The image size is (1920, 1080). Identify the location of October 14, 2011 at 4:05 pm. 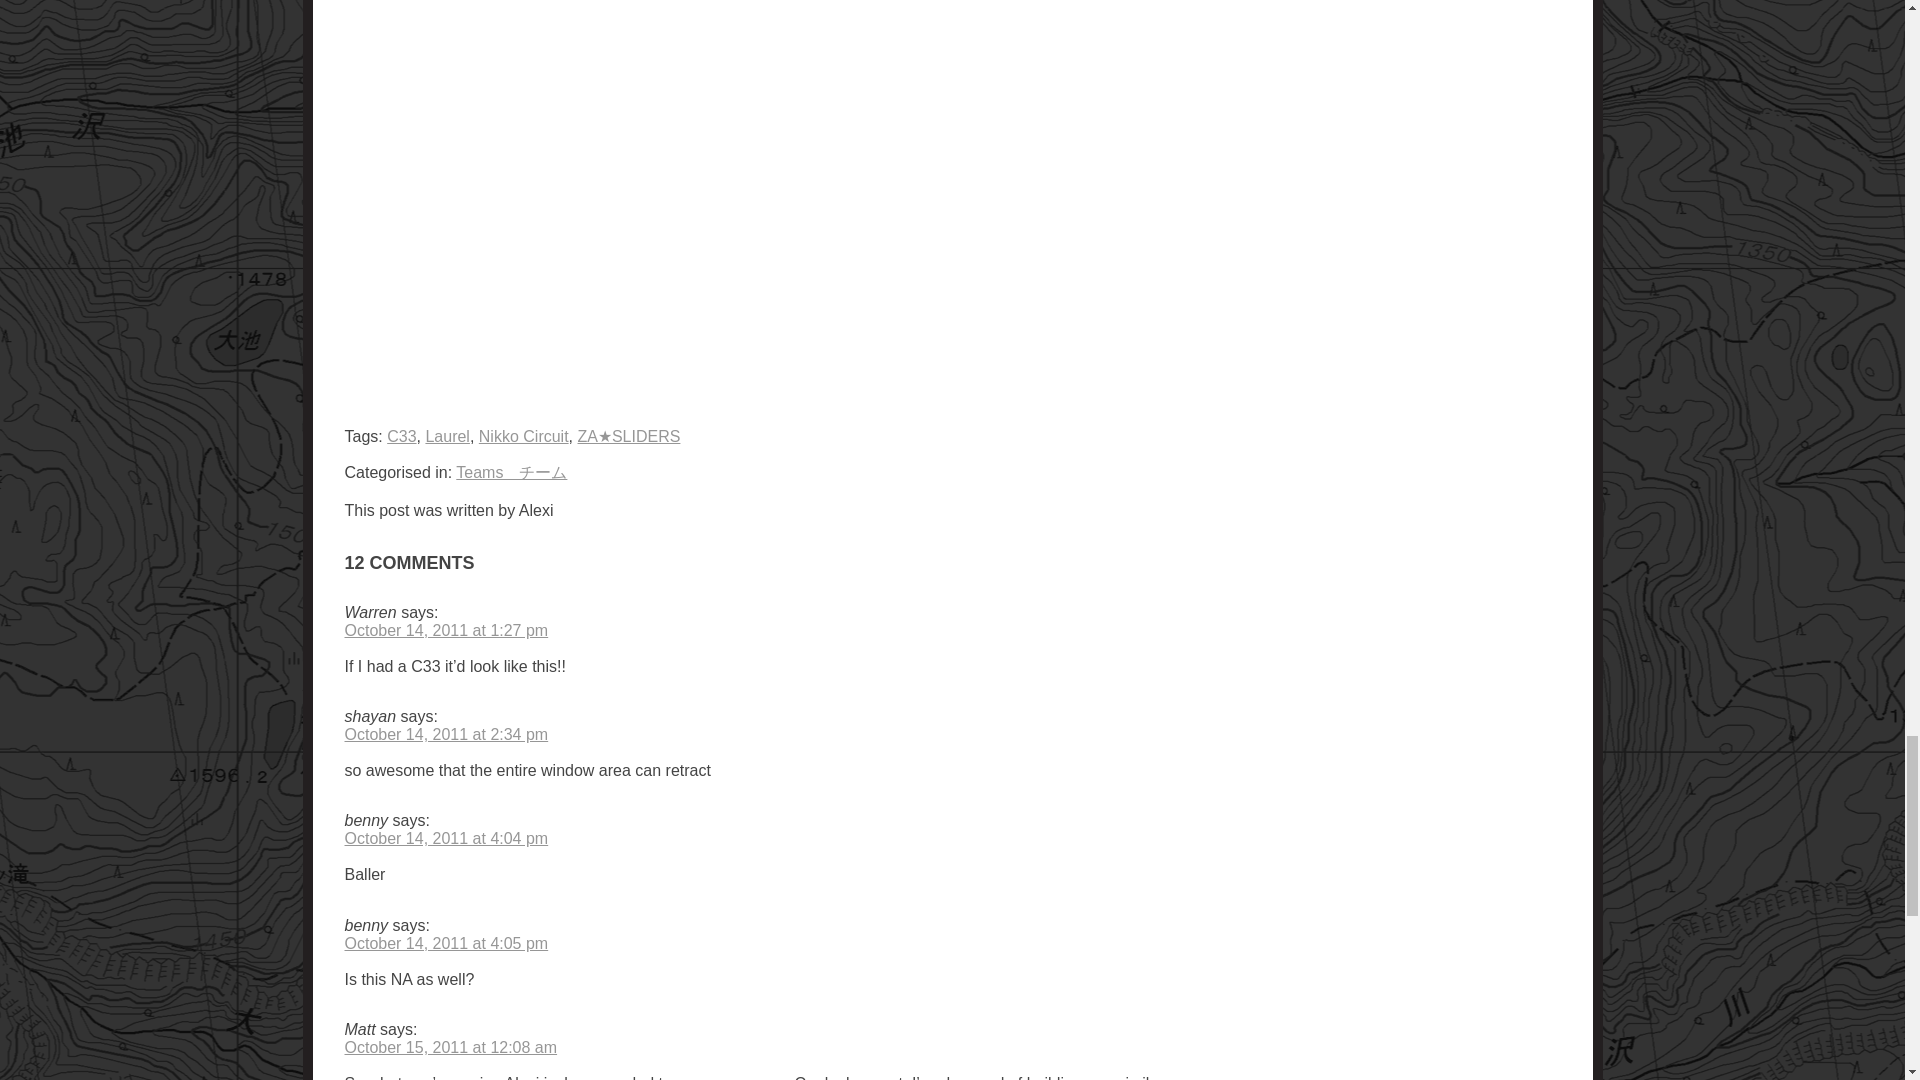
(445, 943).